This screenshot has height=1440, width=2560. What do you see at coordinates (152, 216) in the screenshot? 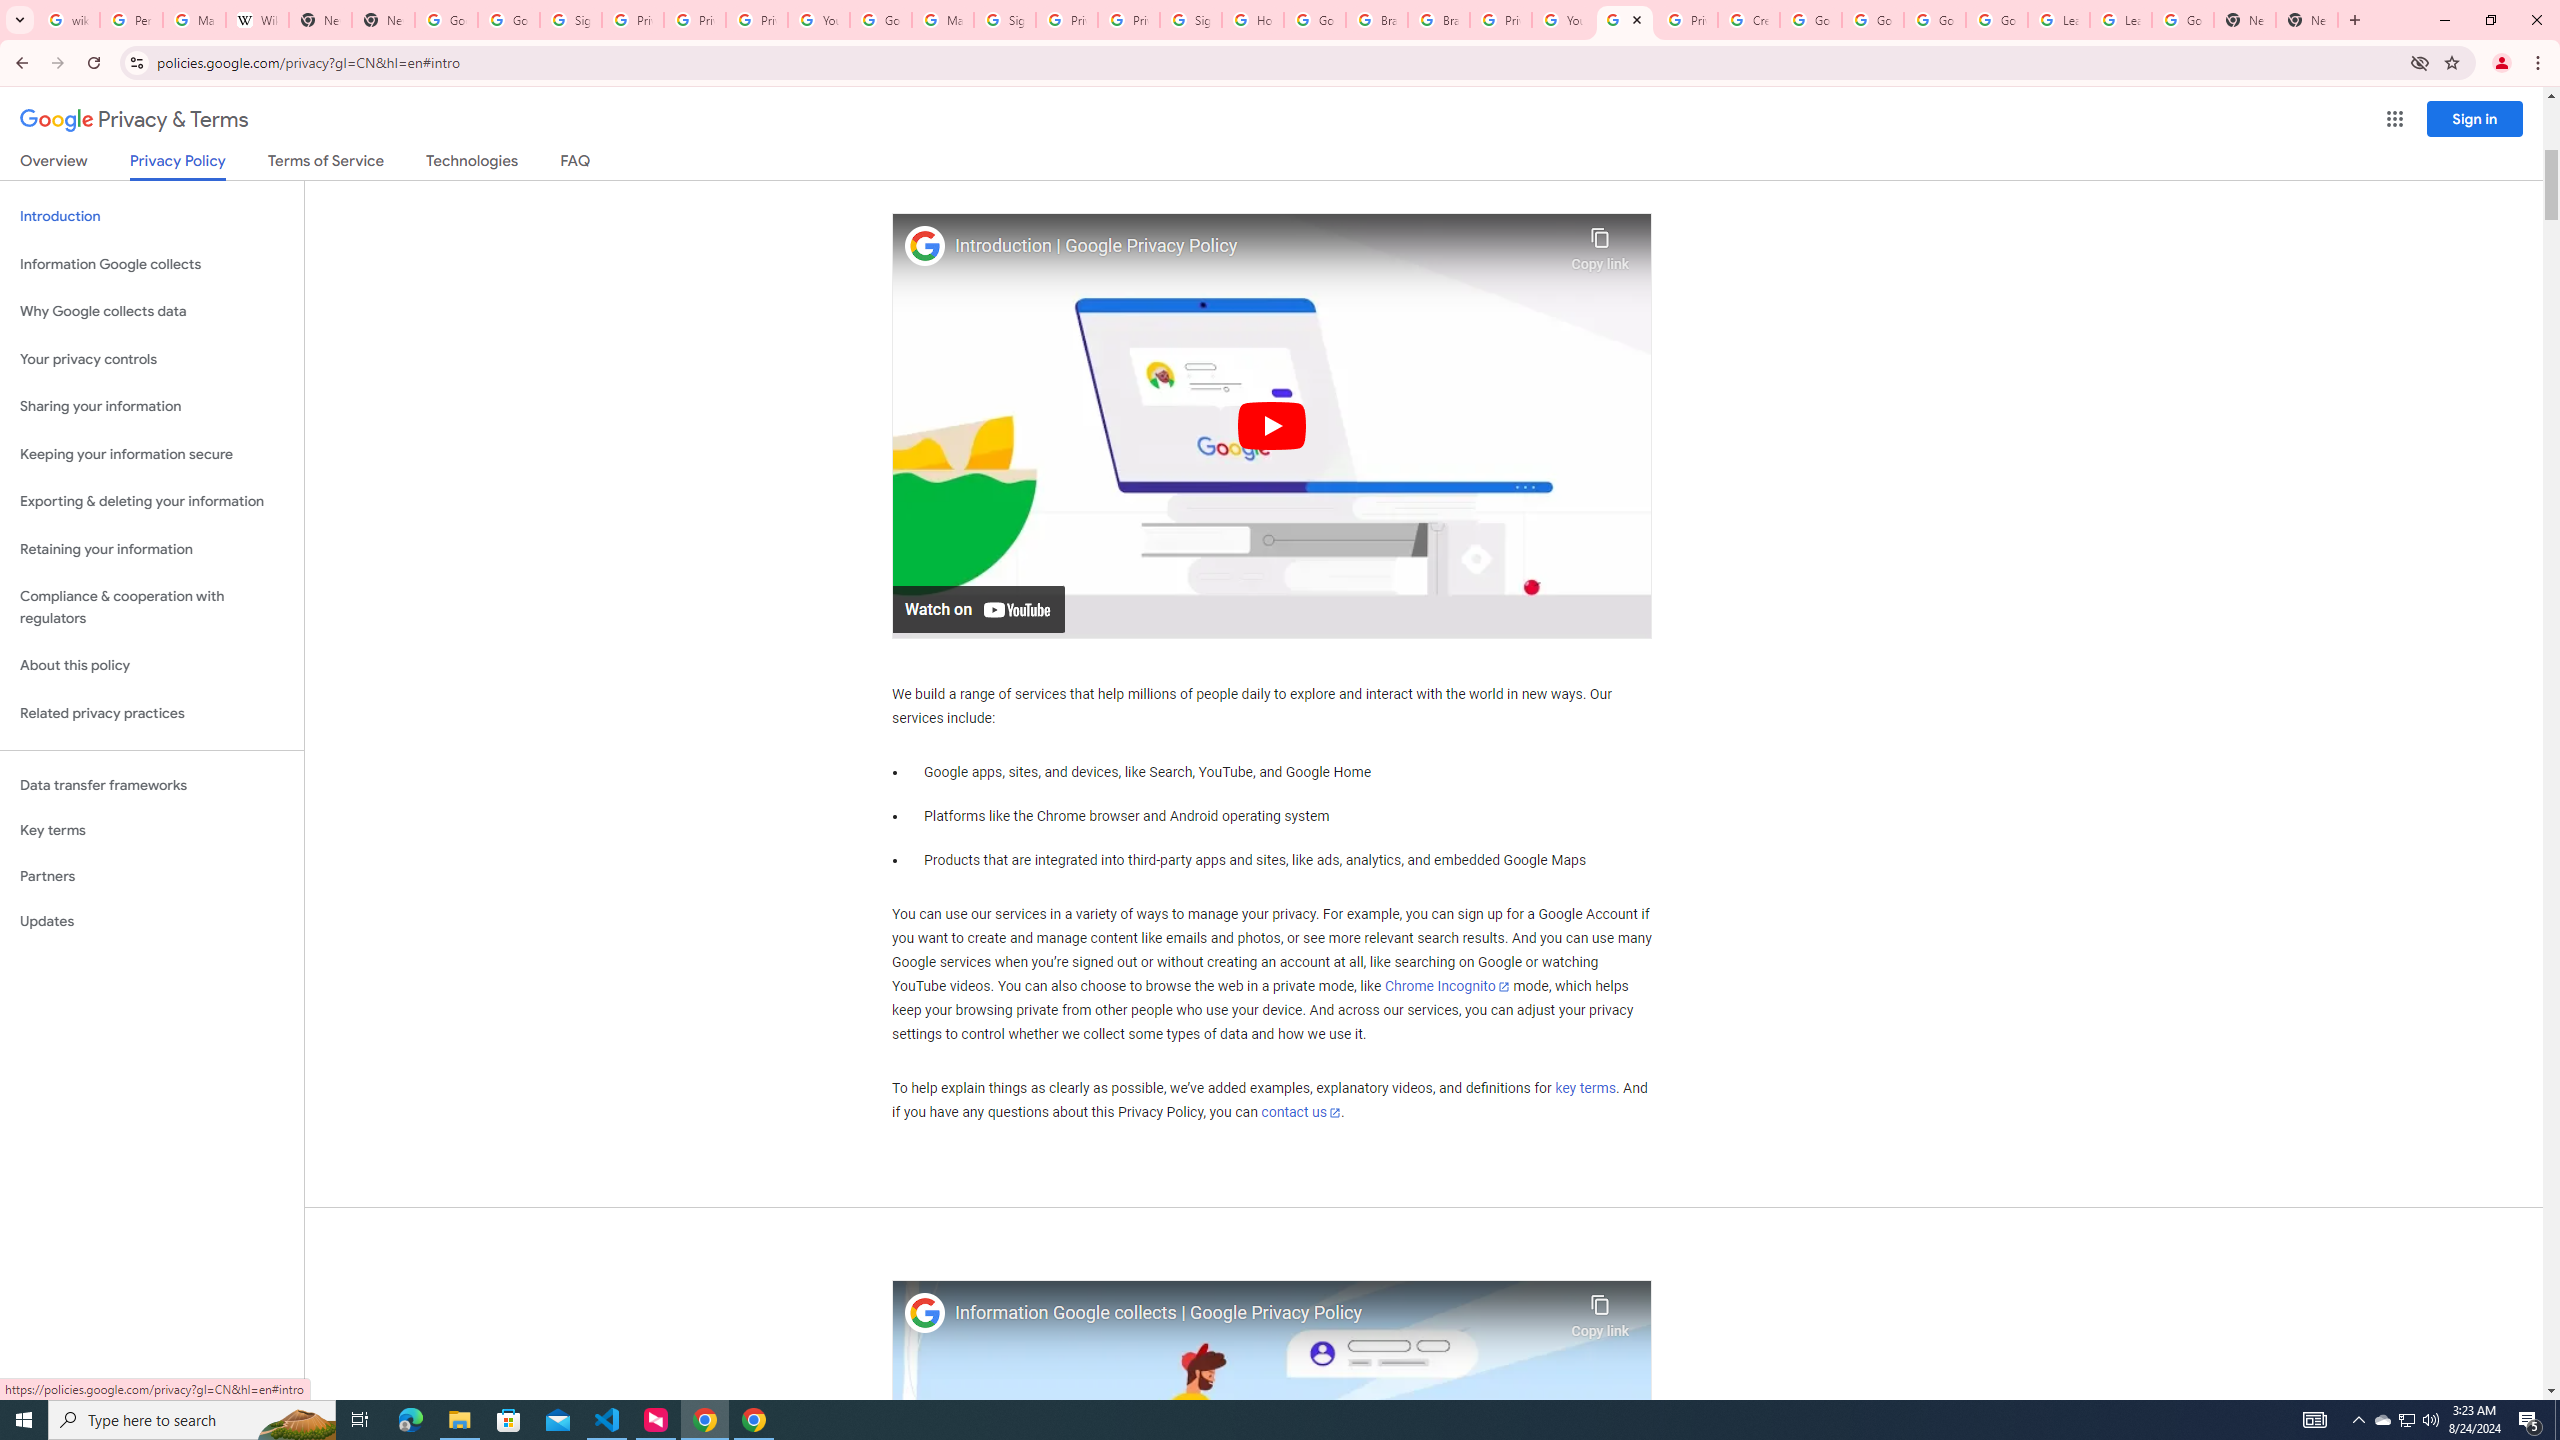
I see `Introduction` at bounding box center [152, 216].